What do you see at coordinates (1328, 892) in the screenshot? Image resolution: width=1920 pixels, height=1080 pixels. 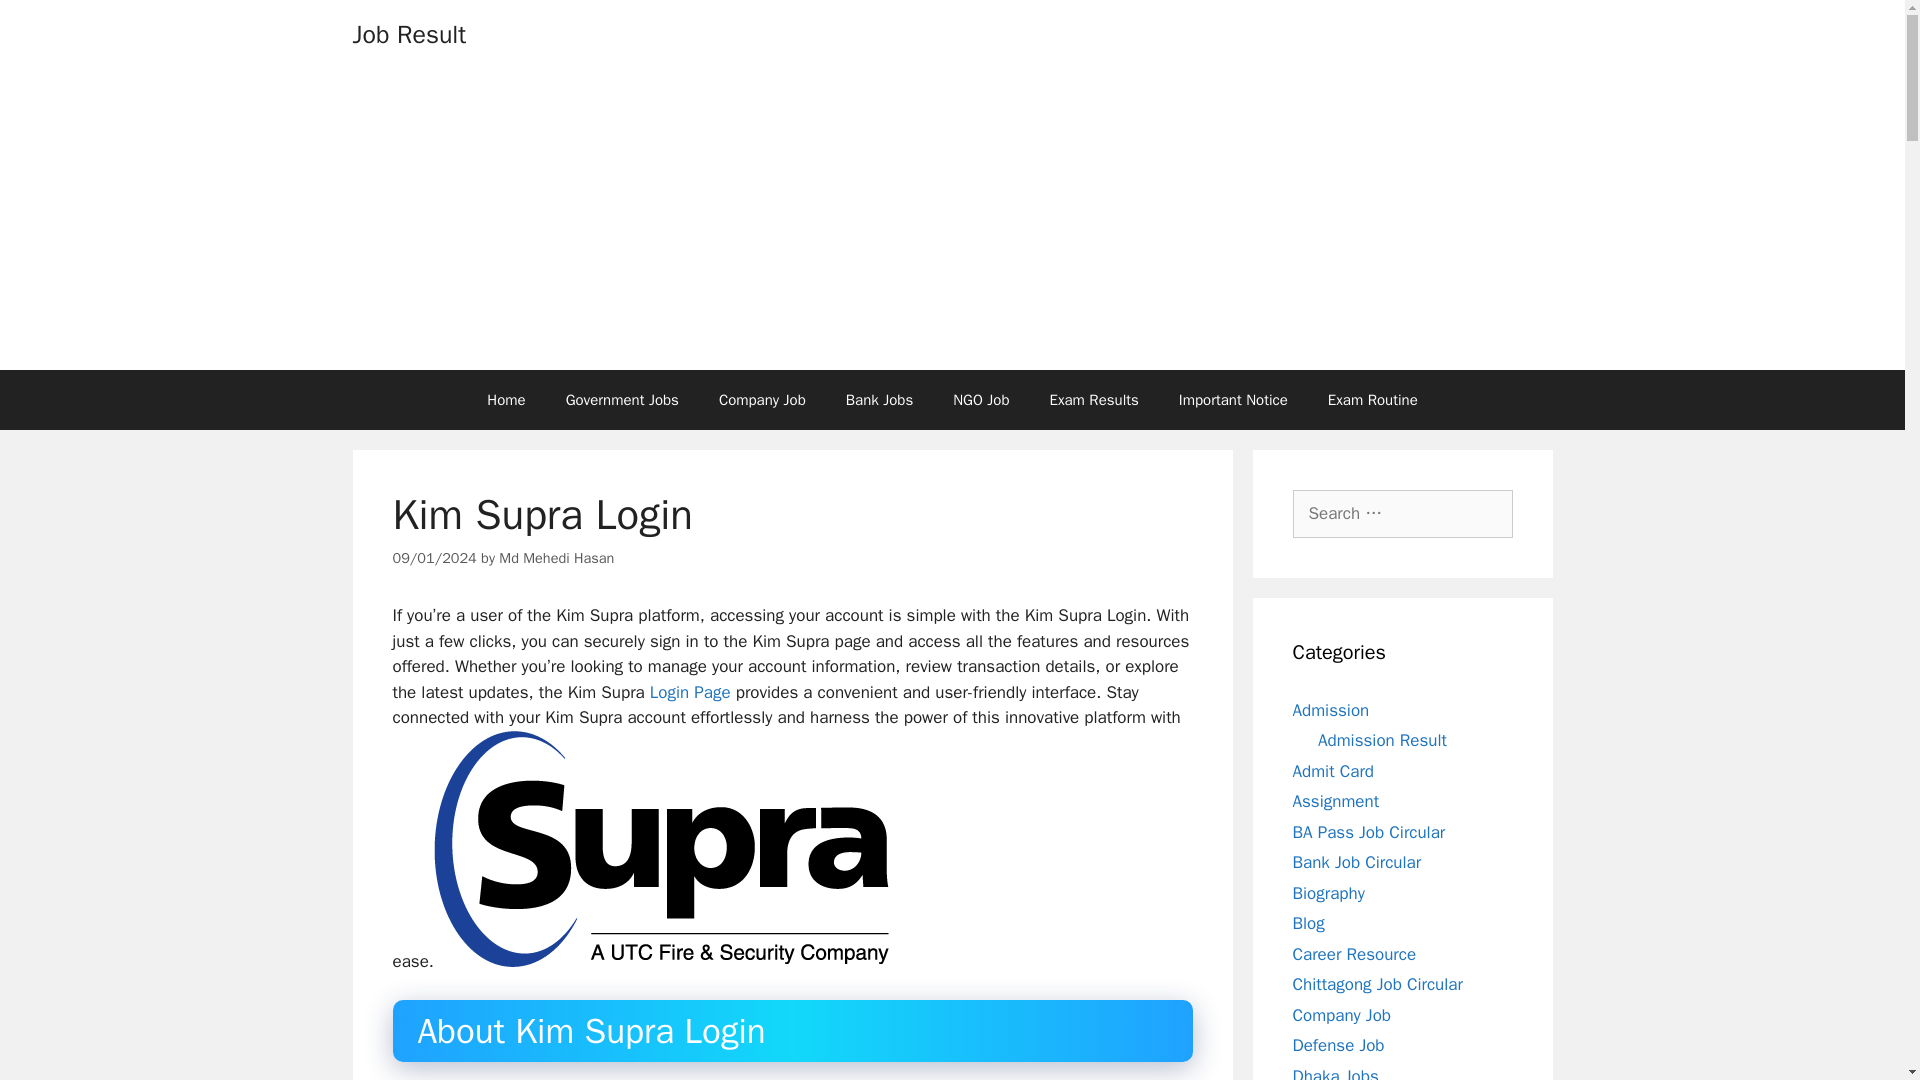 I see `Biography` at bounding box center [1328, 892].